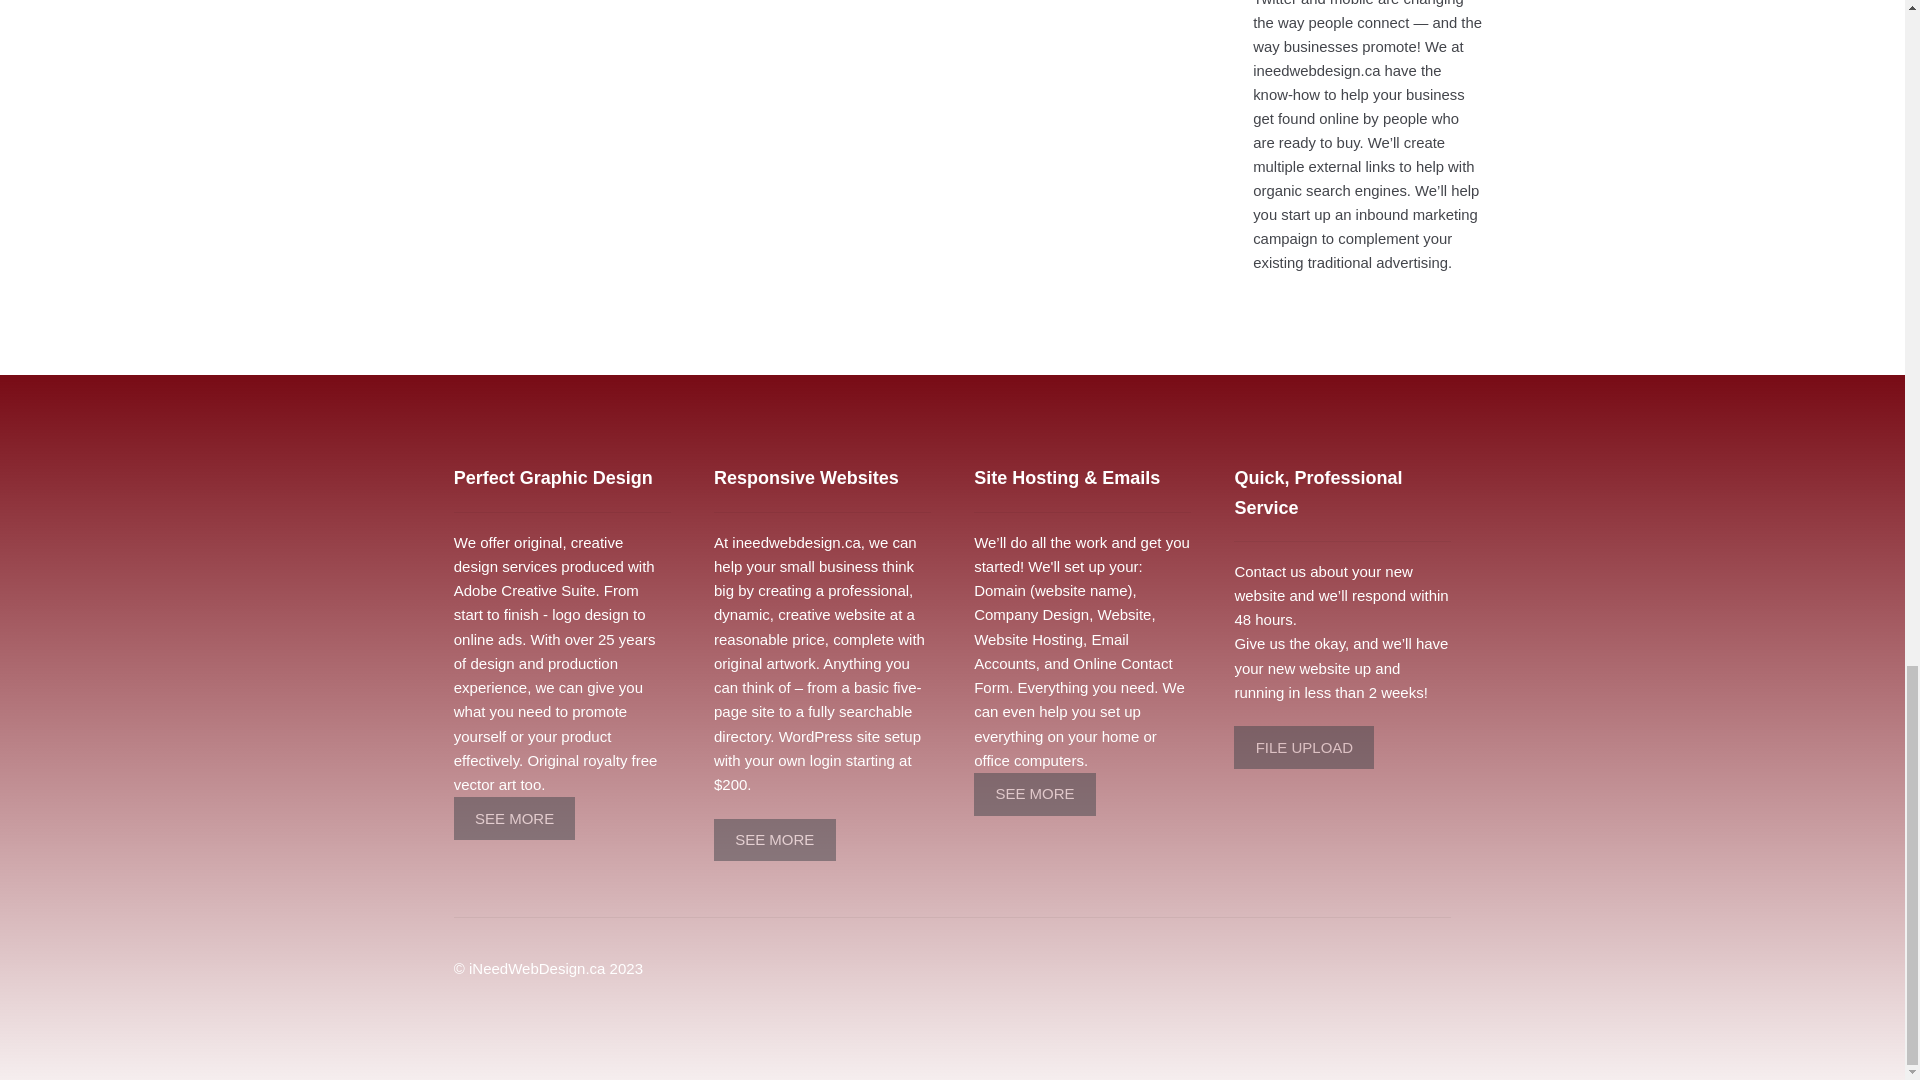  Describe the element at coordinates (514, 818) in the screenshot. I see `SEE MORE` at that location.